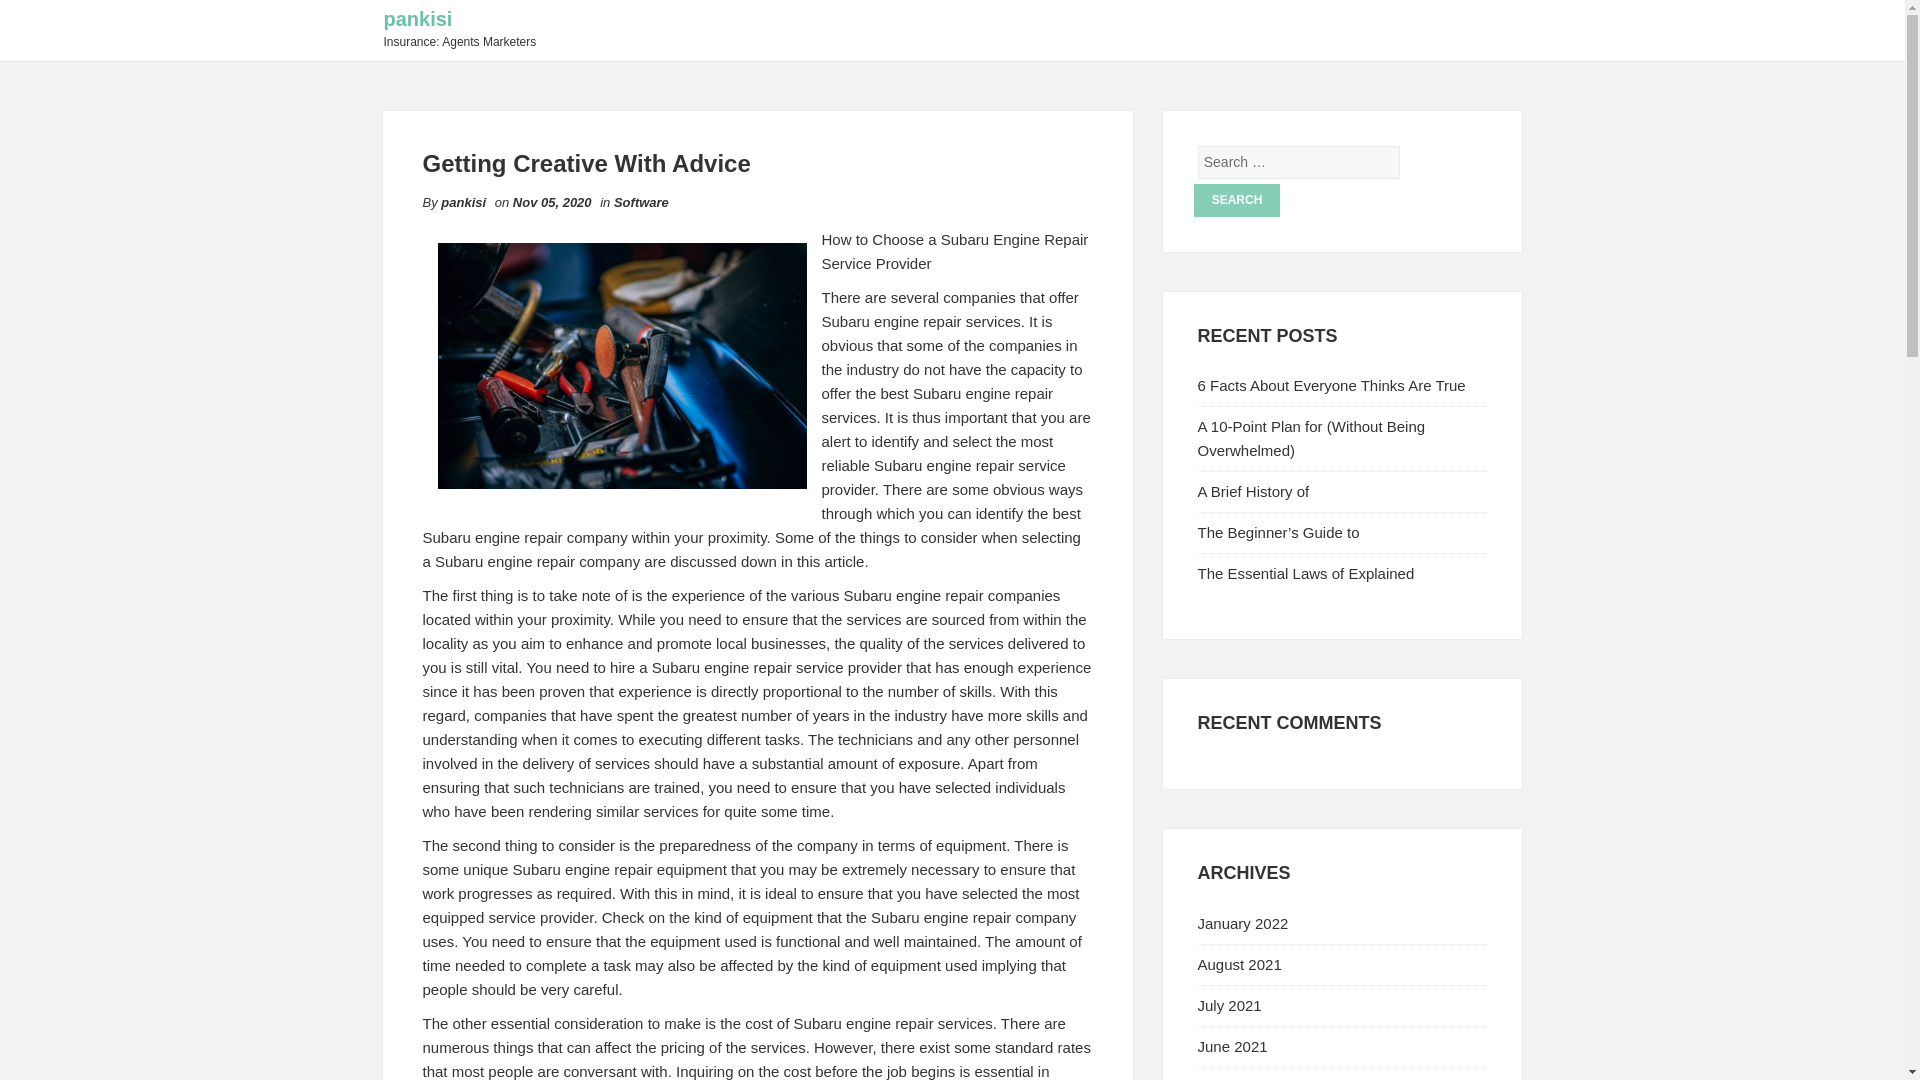 The width and height of the screenshot is (1920, 1080). What do you see at coordinates (1254, 491) in the screenshot?
I see `A Brief History of` at bounding box center [1254, 491].